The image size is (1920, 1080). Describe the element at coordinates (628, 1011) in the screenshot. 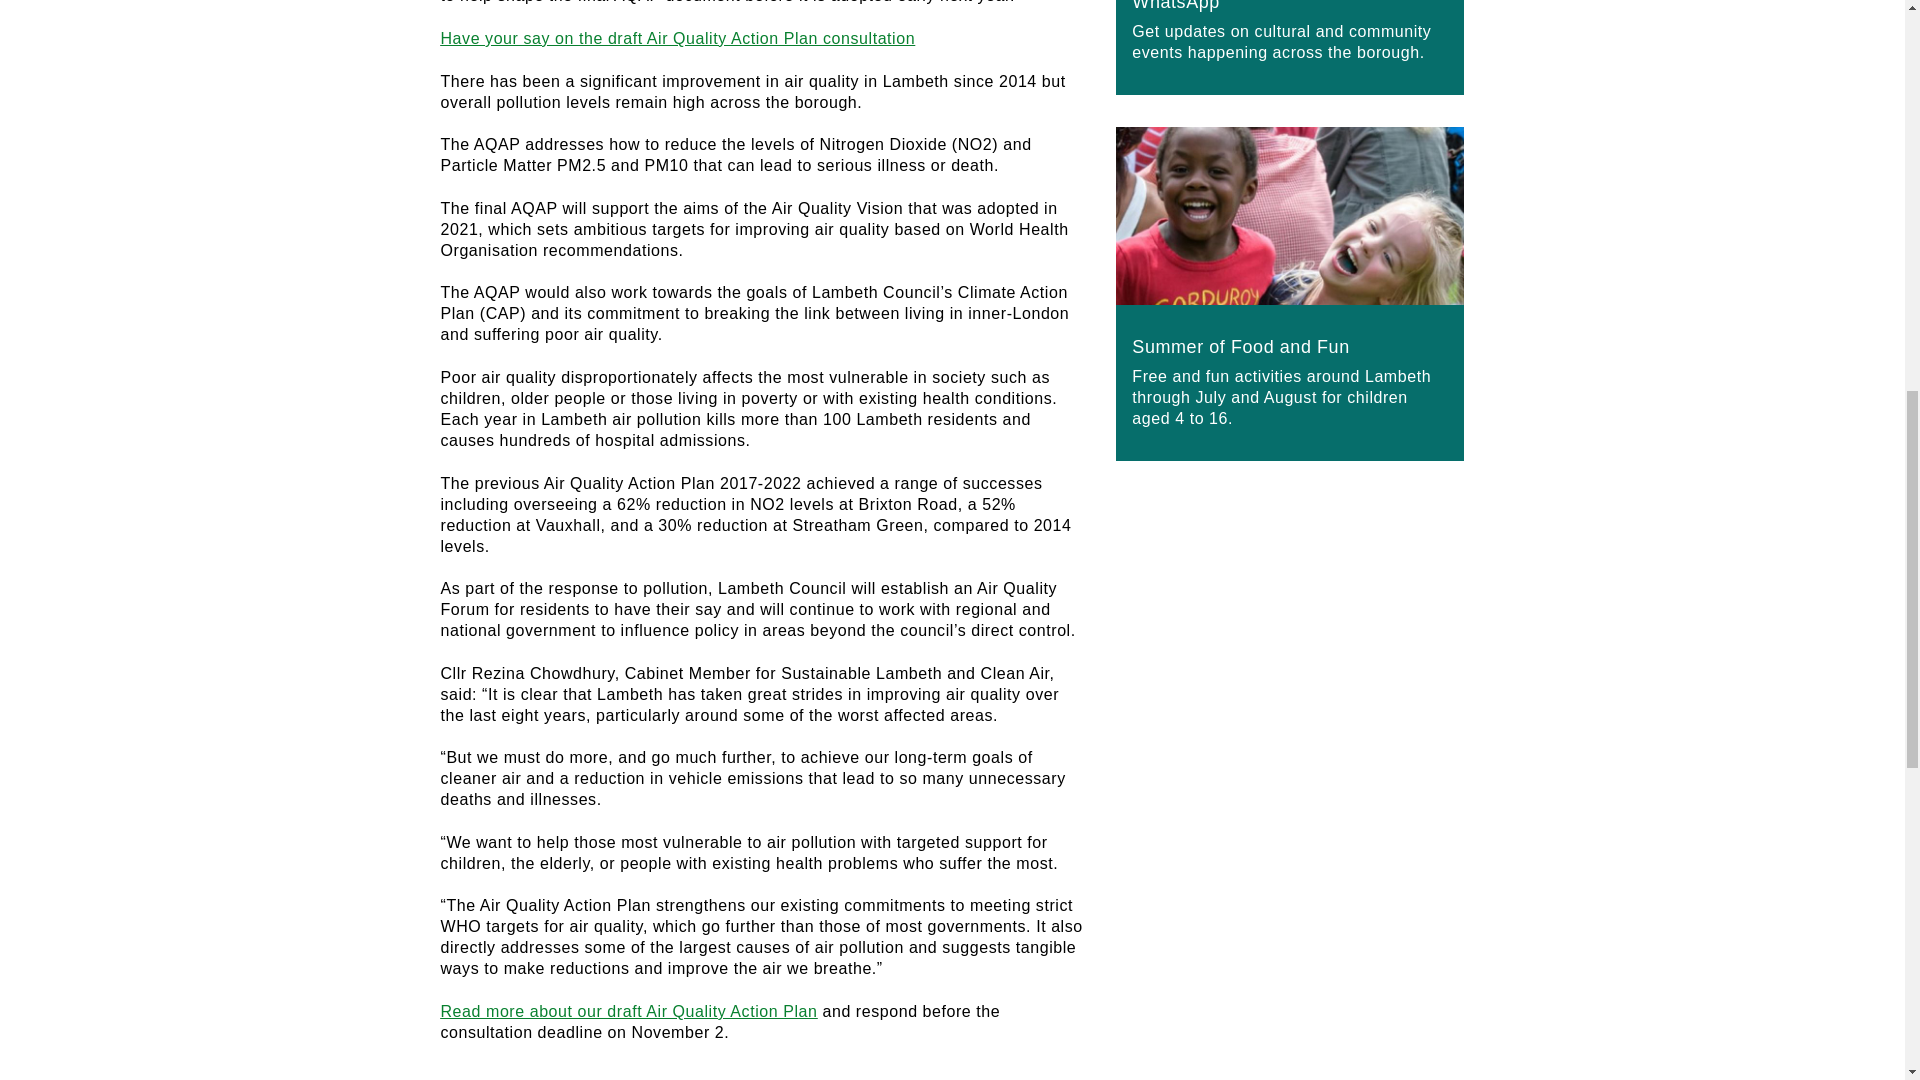

I see `Read more about our draft Air Quality Action Plan` at that location.